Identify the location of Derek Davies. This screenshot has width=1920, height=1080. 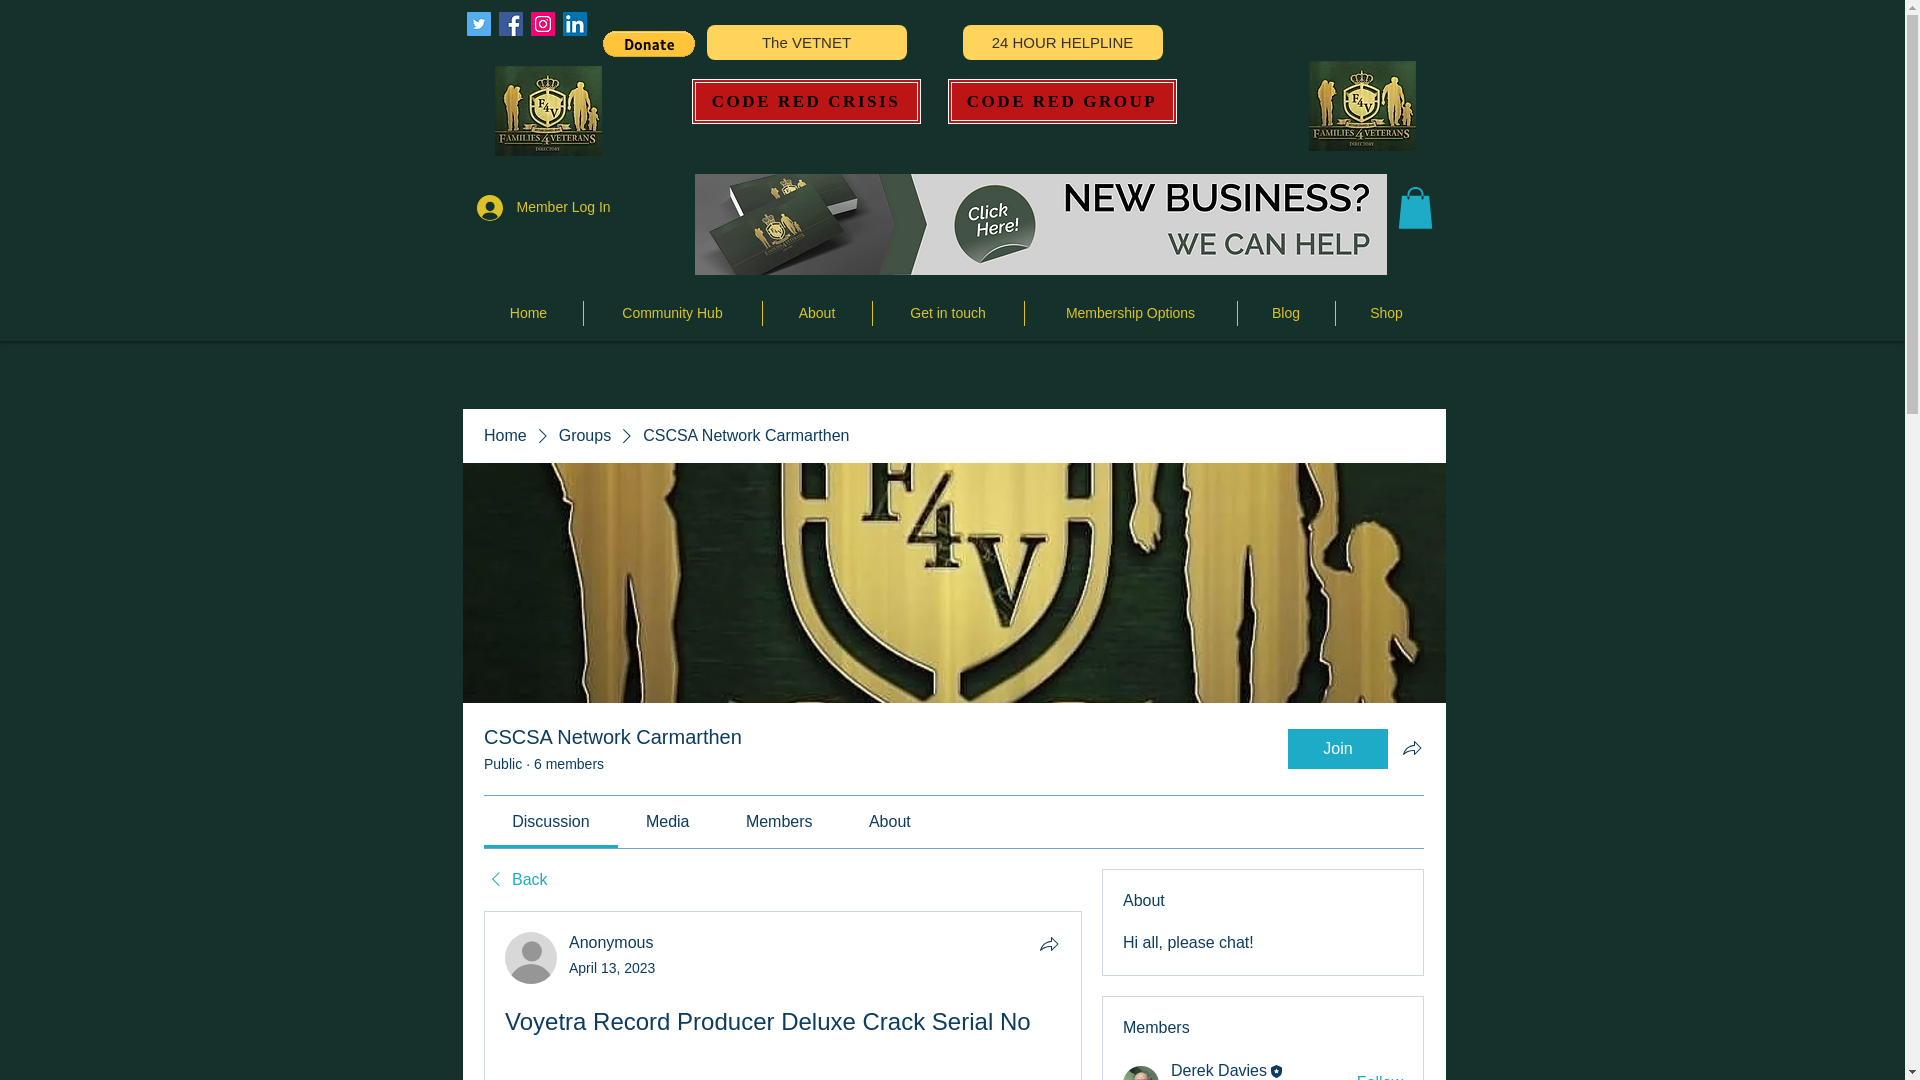
(1141, 1072).